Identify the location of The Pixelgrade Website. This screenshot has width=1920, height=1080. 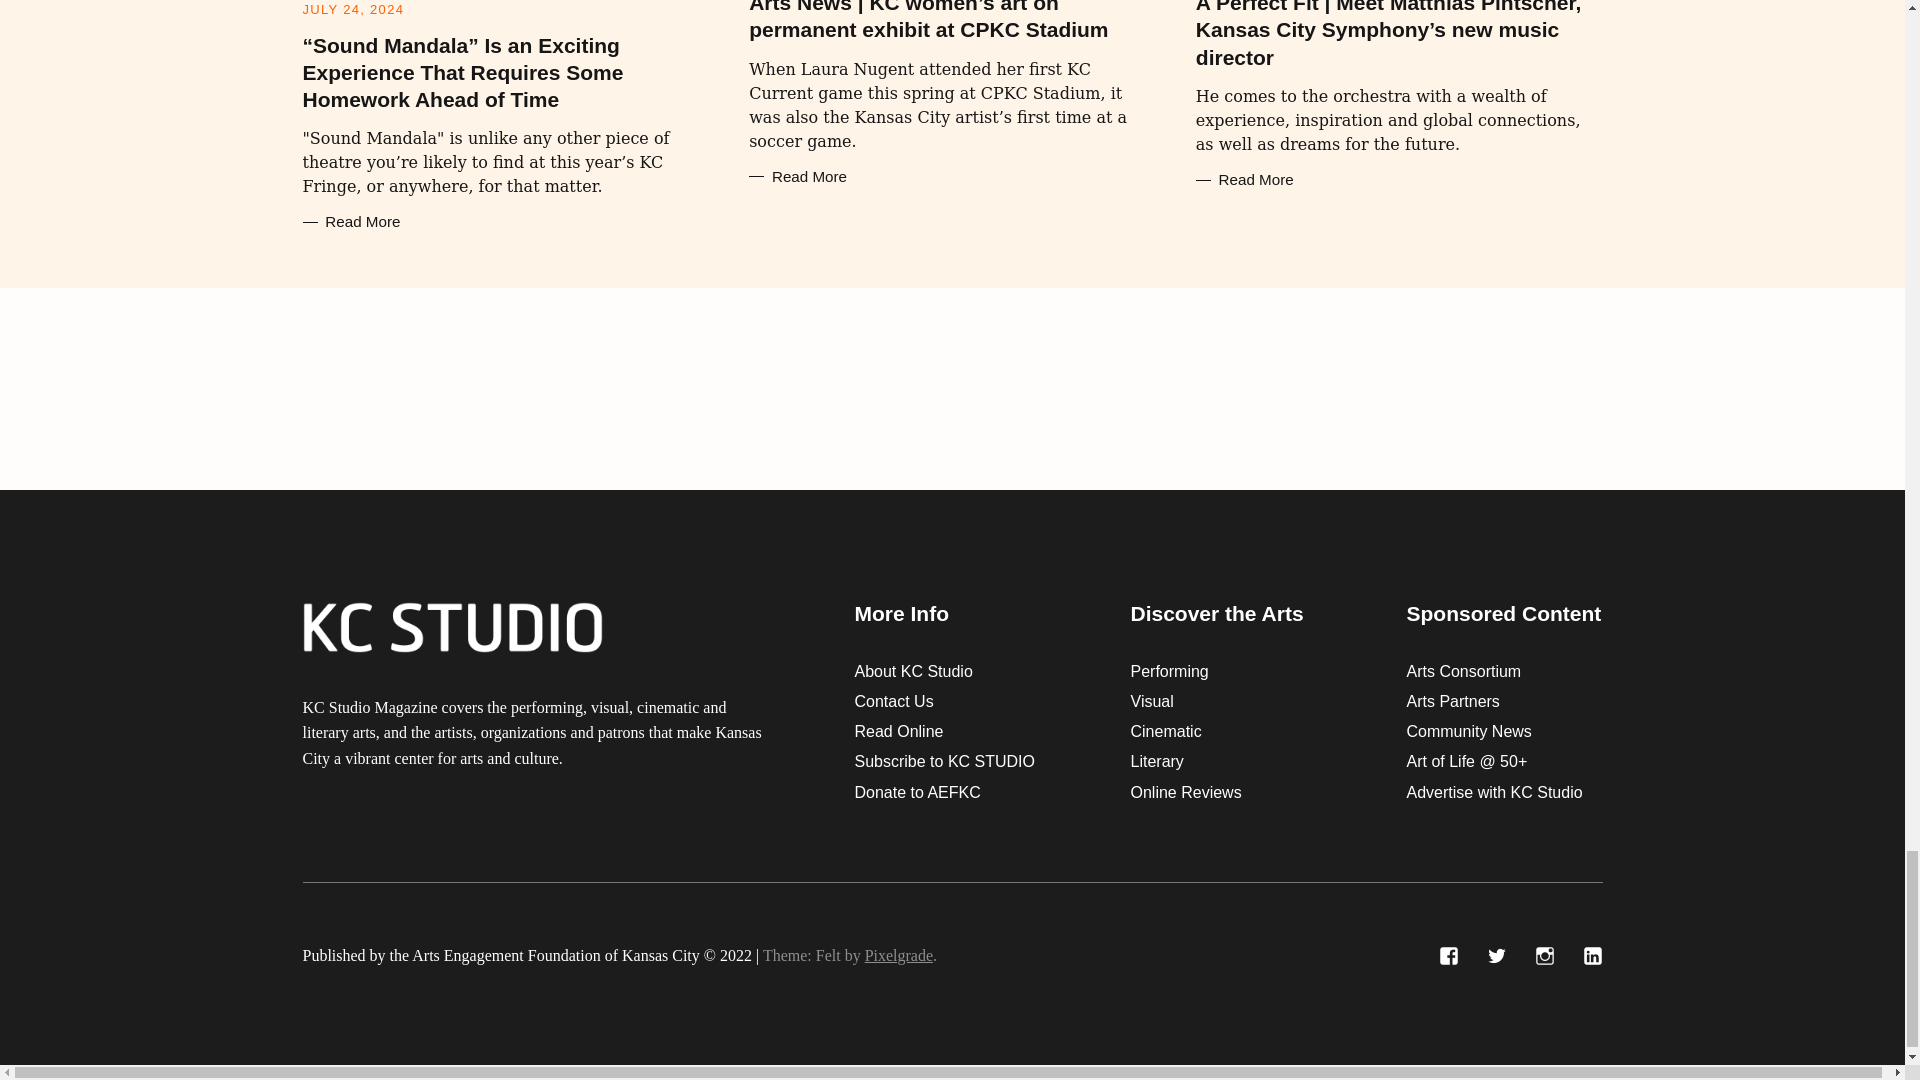
(899, 956).